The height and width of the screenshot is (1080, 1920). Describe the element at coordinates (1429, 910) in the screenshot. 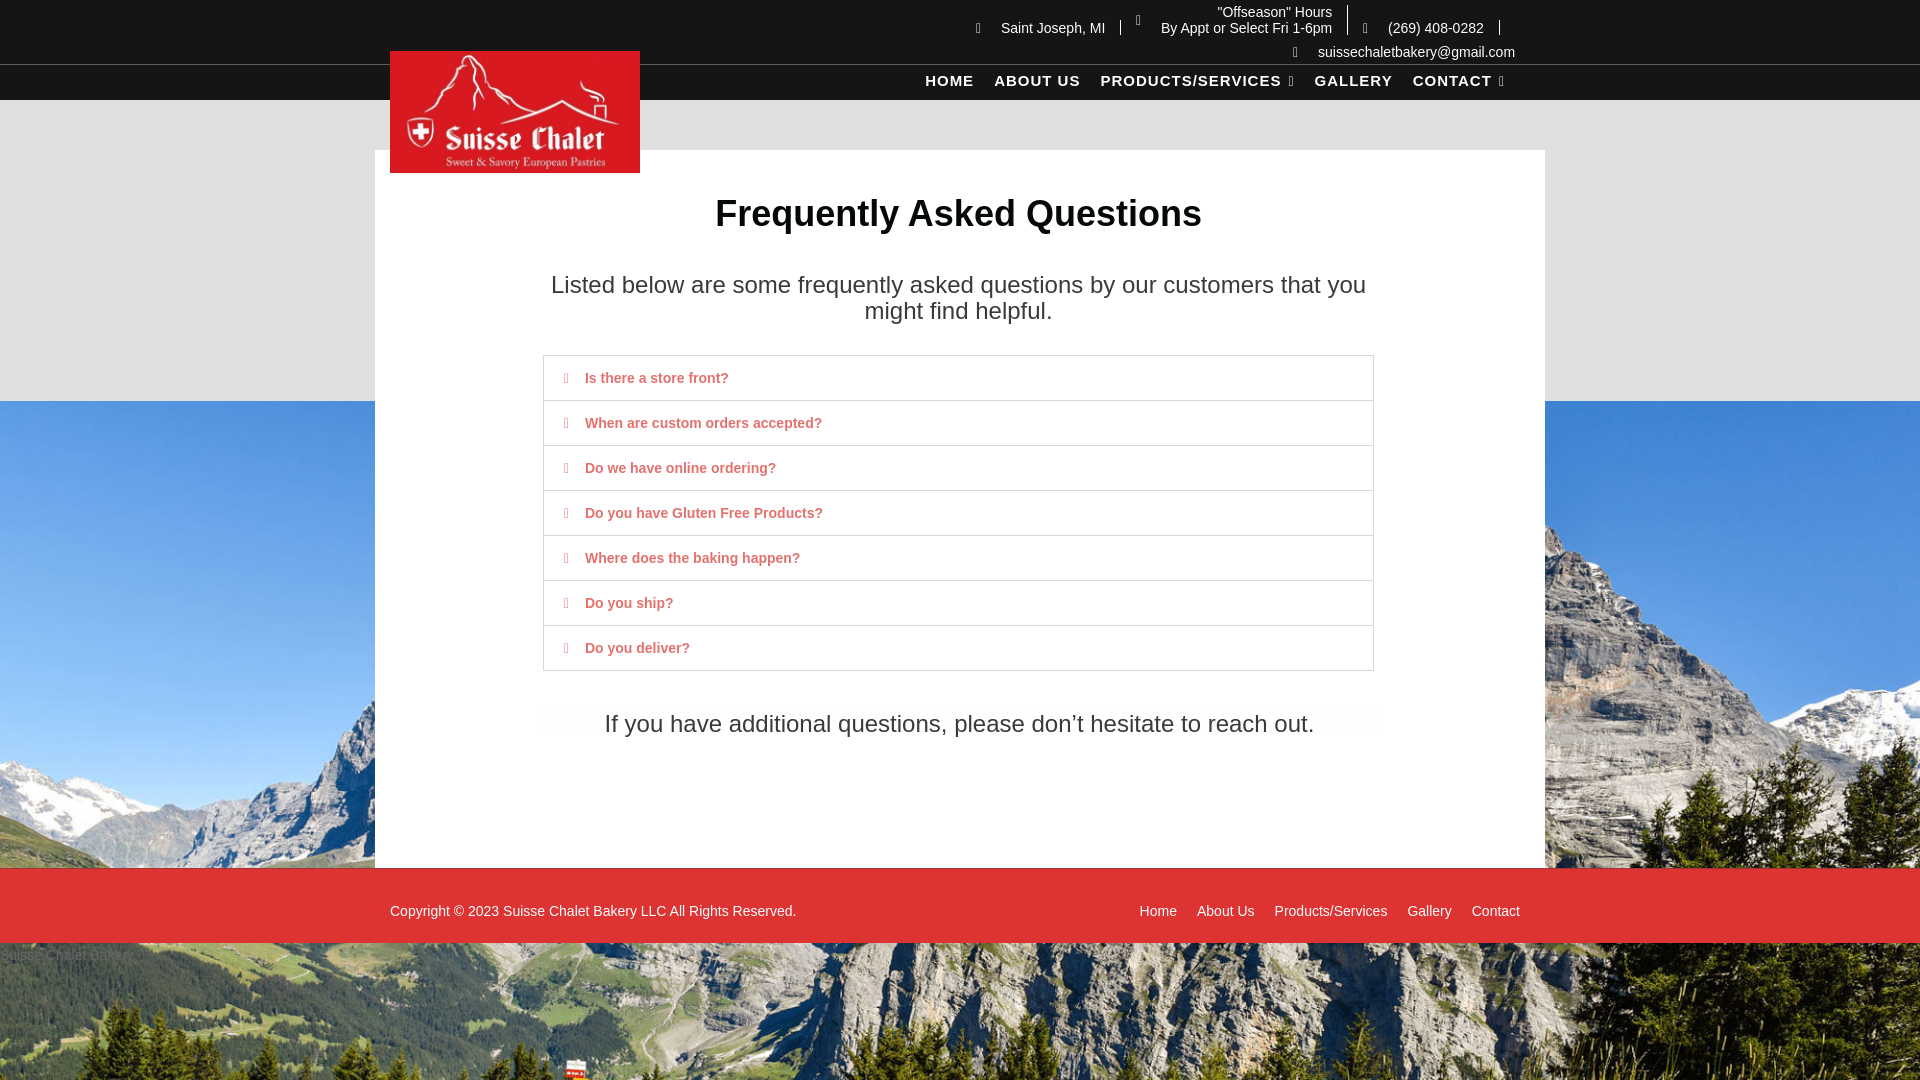

I see `Gallery` at that location.